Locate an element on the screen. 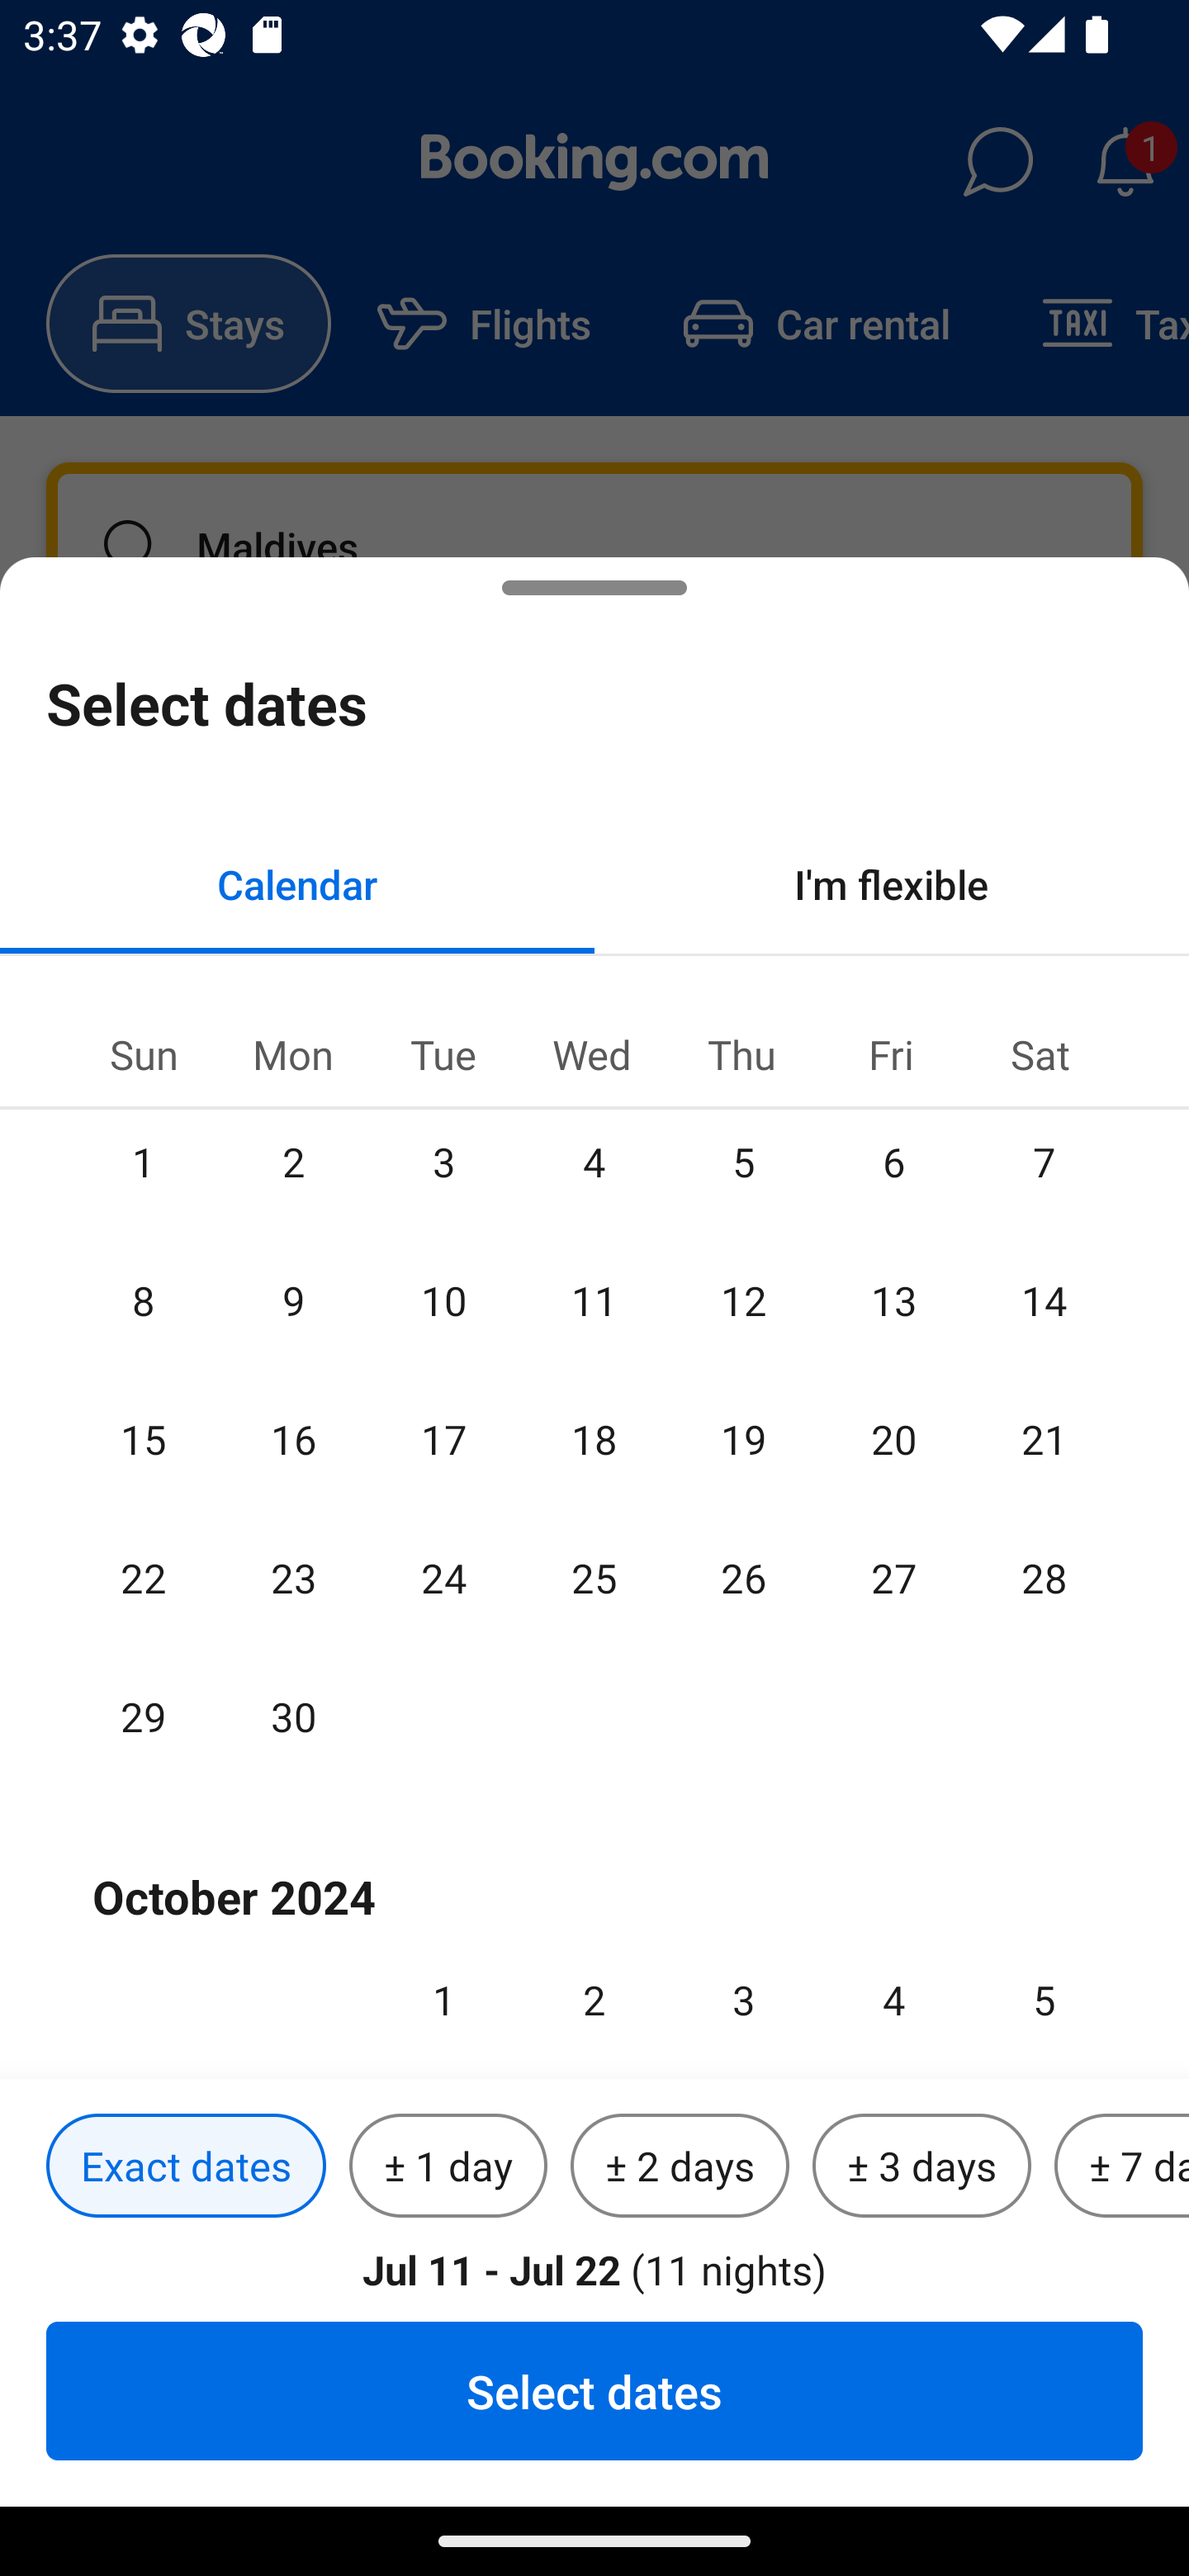 The width and height of the screenshot is (1189, 2576). ± 7 days is located at coordinates (1121, 2166).